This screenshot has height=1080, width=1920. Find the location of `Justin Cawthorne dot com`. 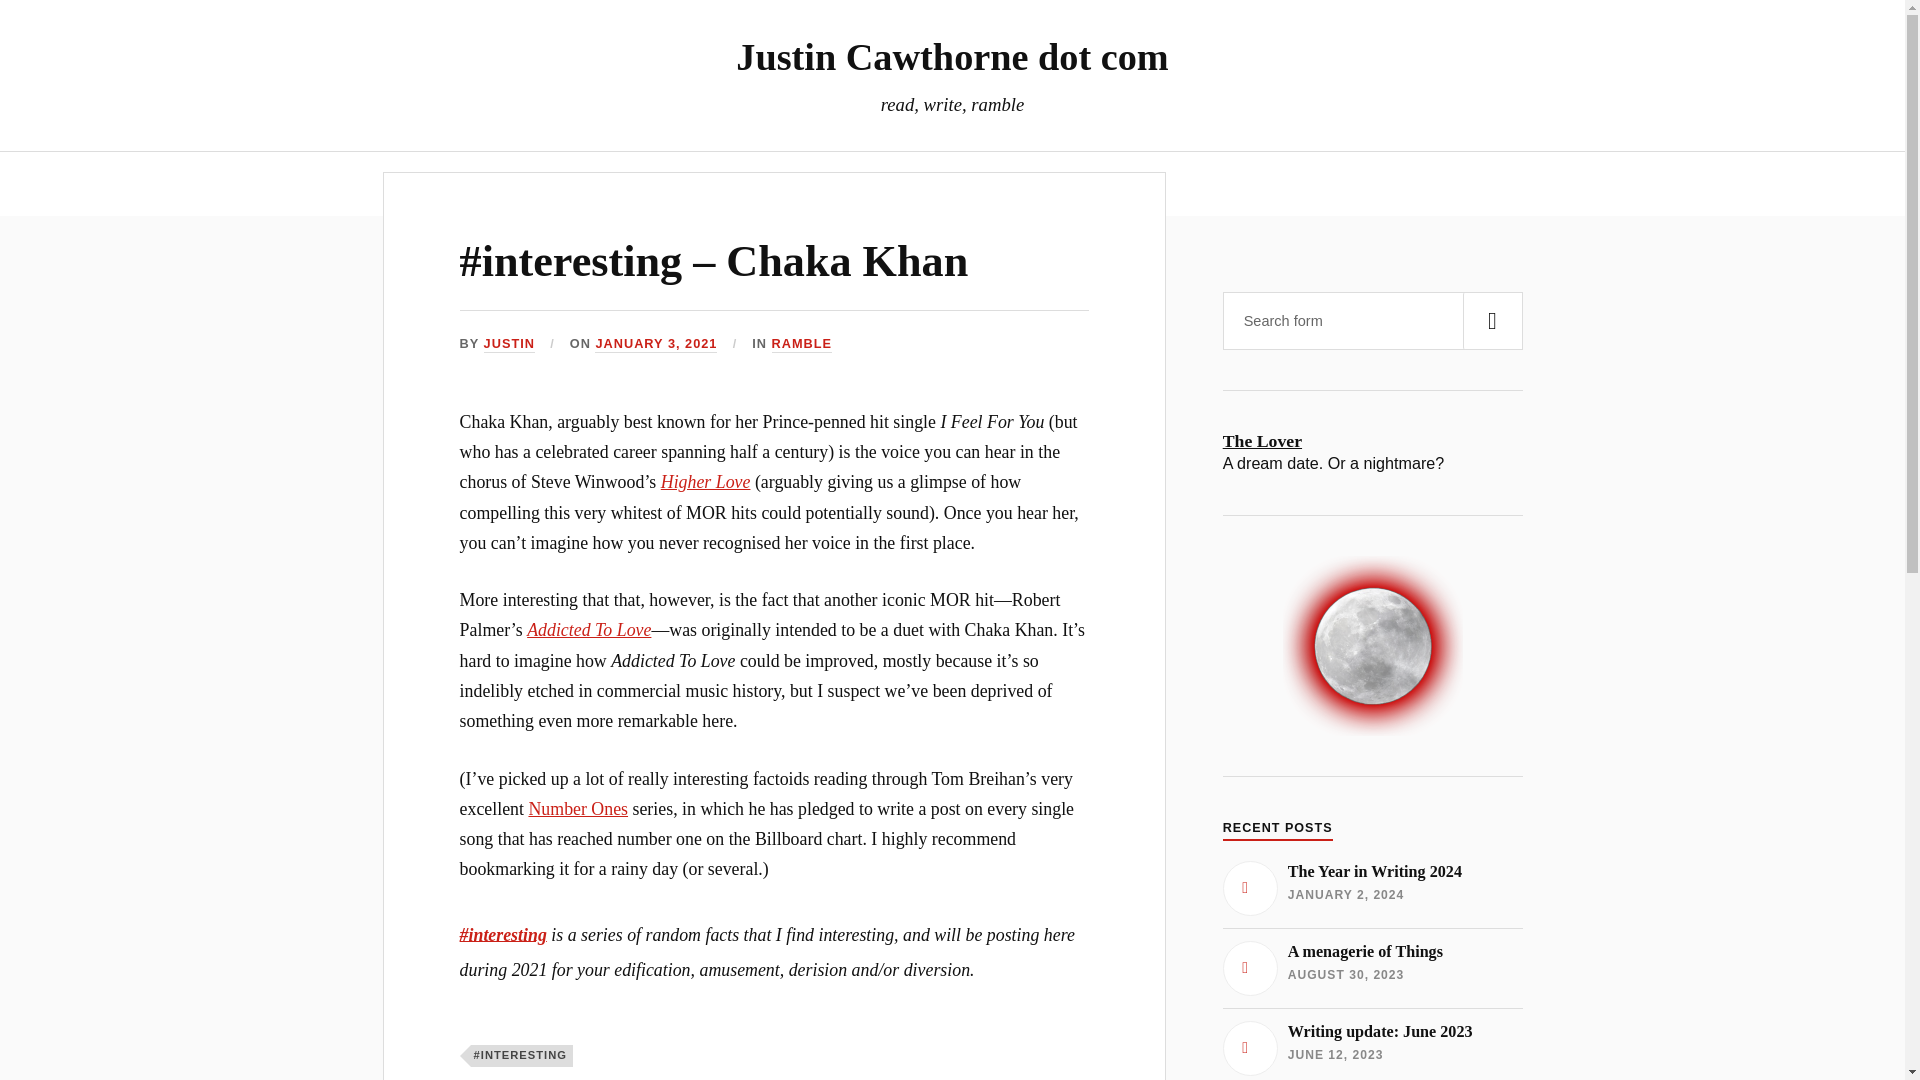

Justin Cawthorne dot com is located at coordinates (951, 56).